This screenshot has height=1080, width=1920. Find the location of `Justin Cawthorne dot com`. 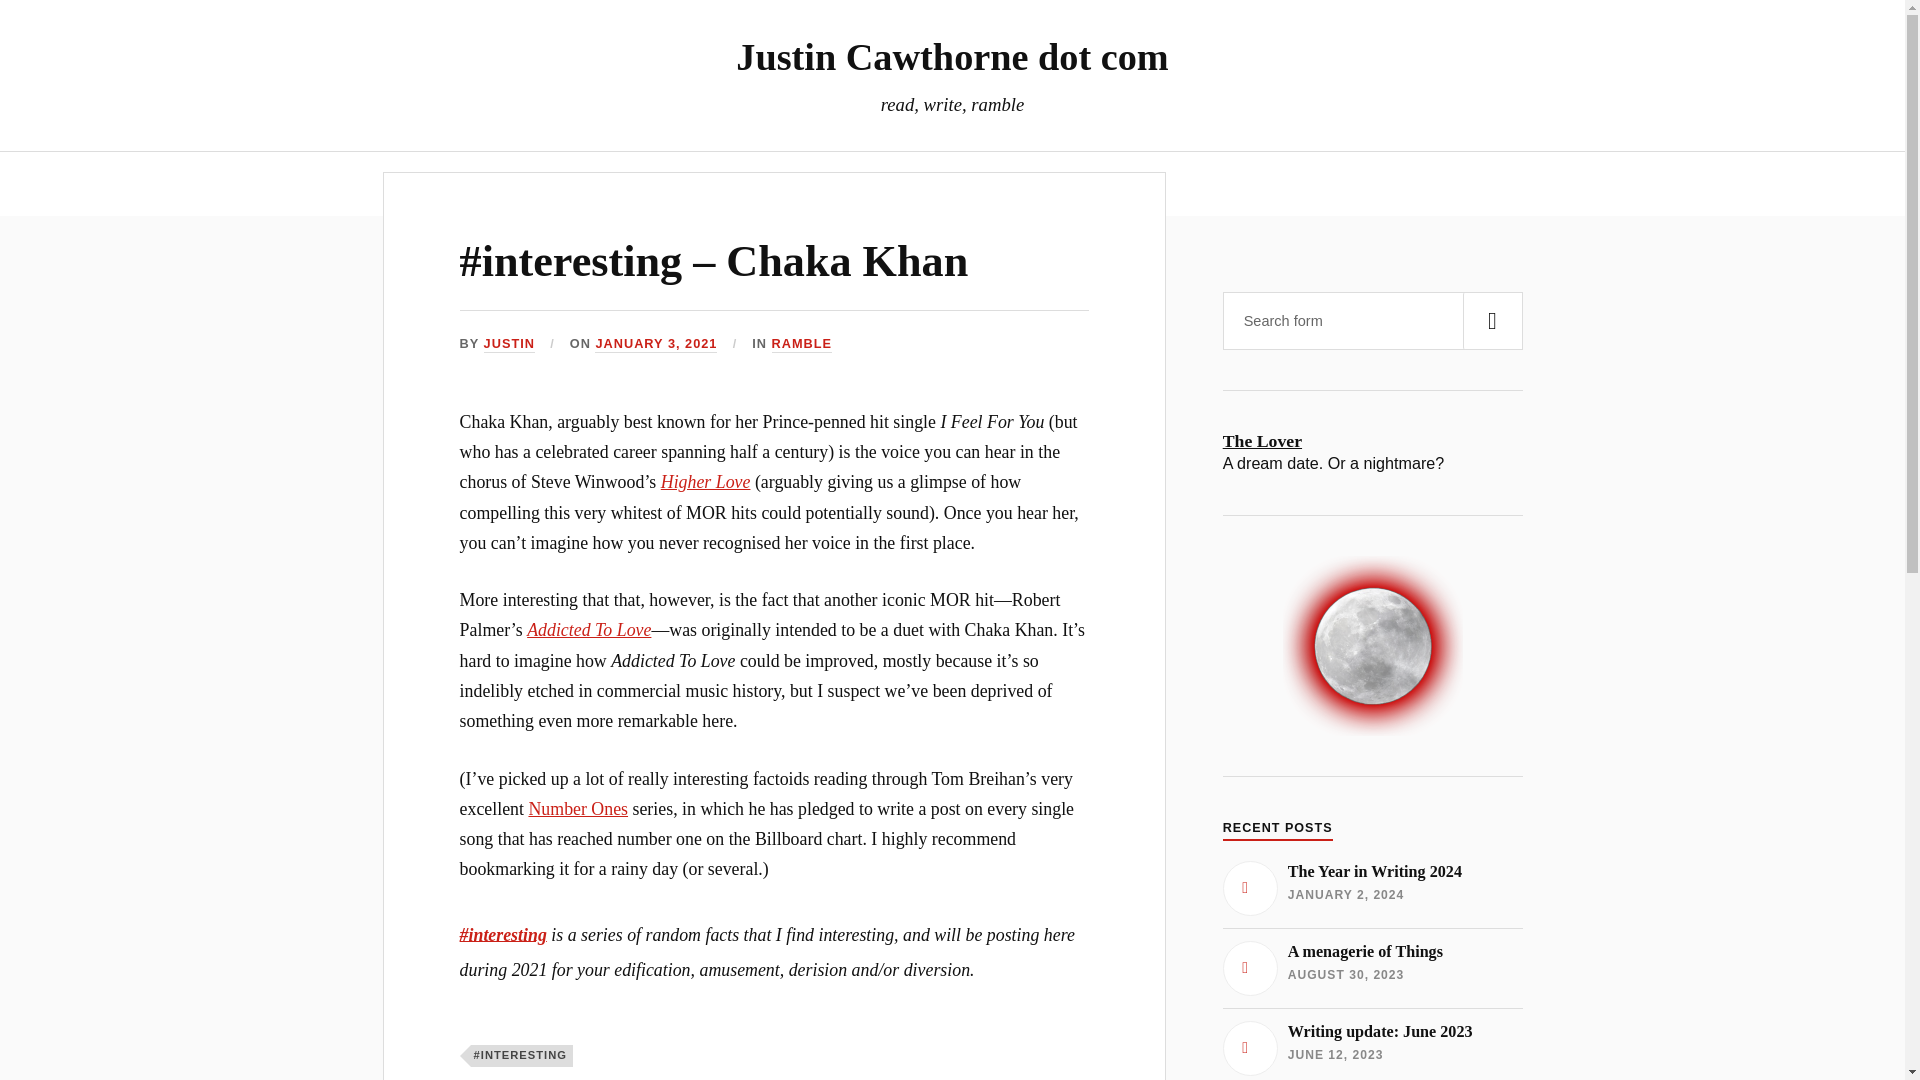

Justin Cawthorne dot com is located at coordinates (951, 56).